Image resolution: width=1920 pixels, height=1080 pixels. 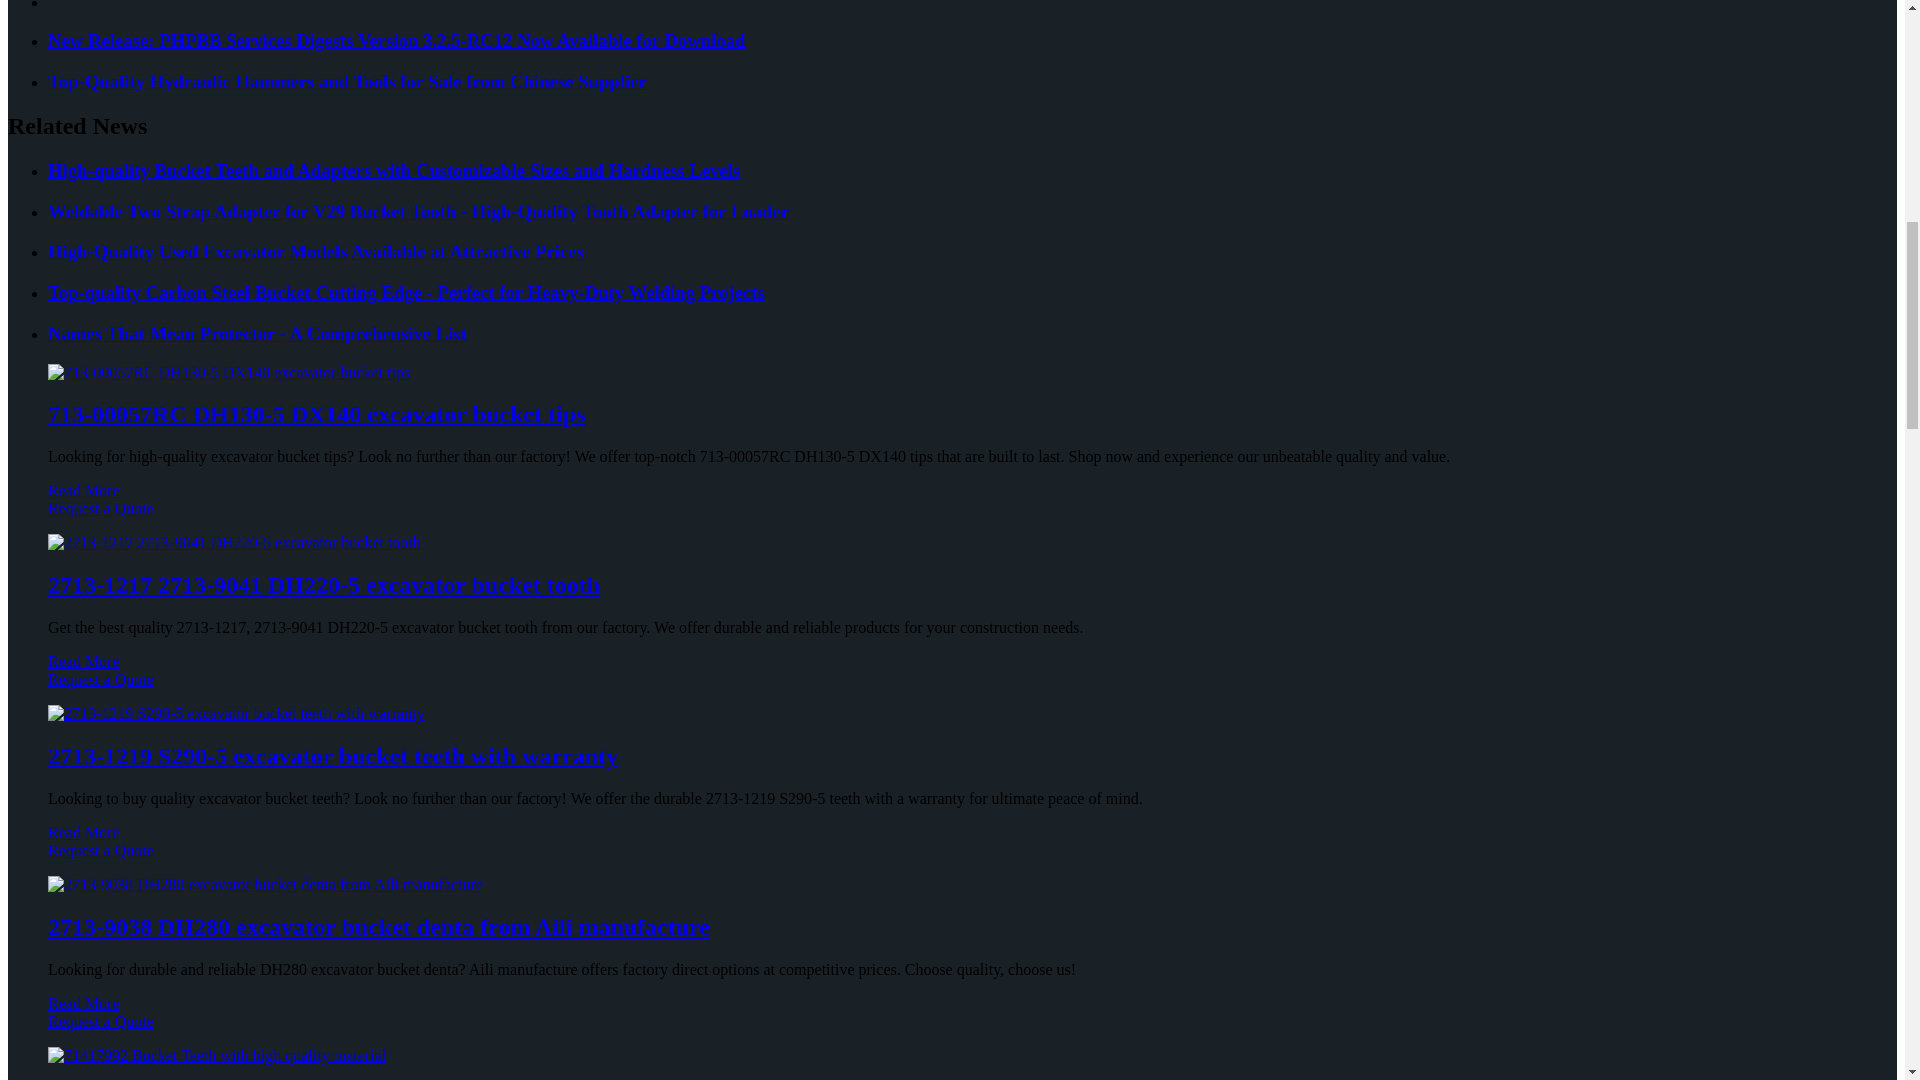 I want to click on Read More, so click(x=84, y=490).